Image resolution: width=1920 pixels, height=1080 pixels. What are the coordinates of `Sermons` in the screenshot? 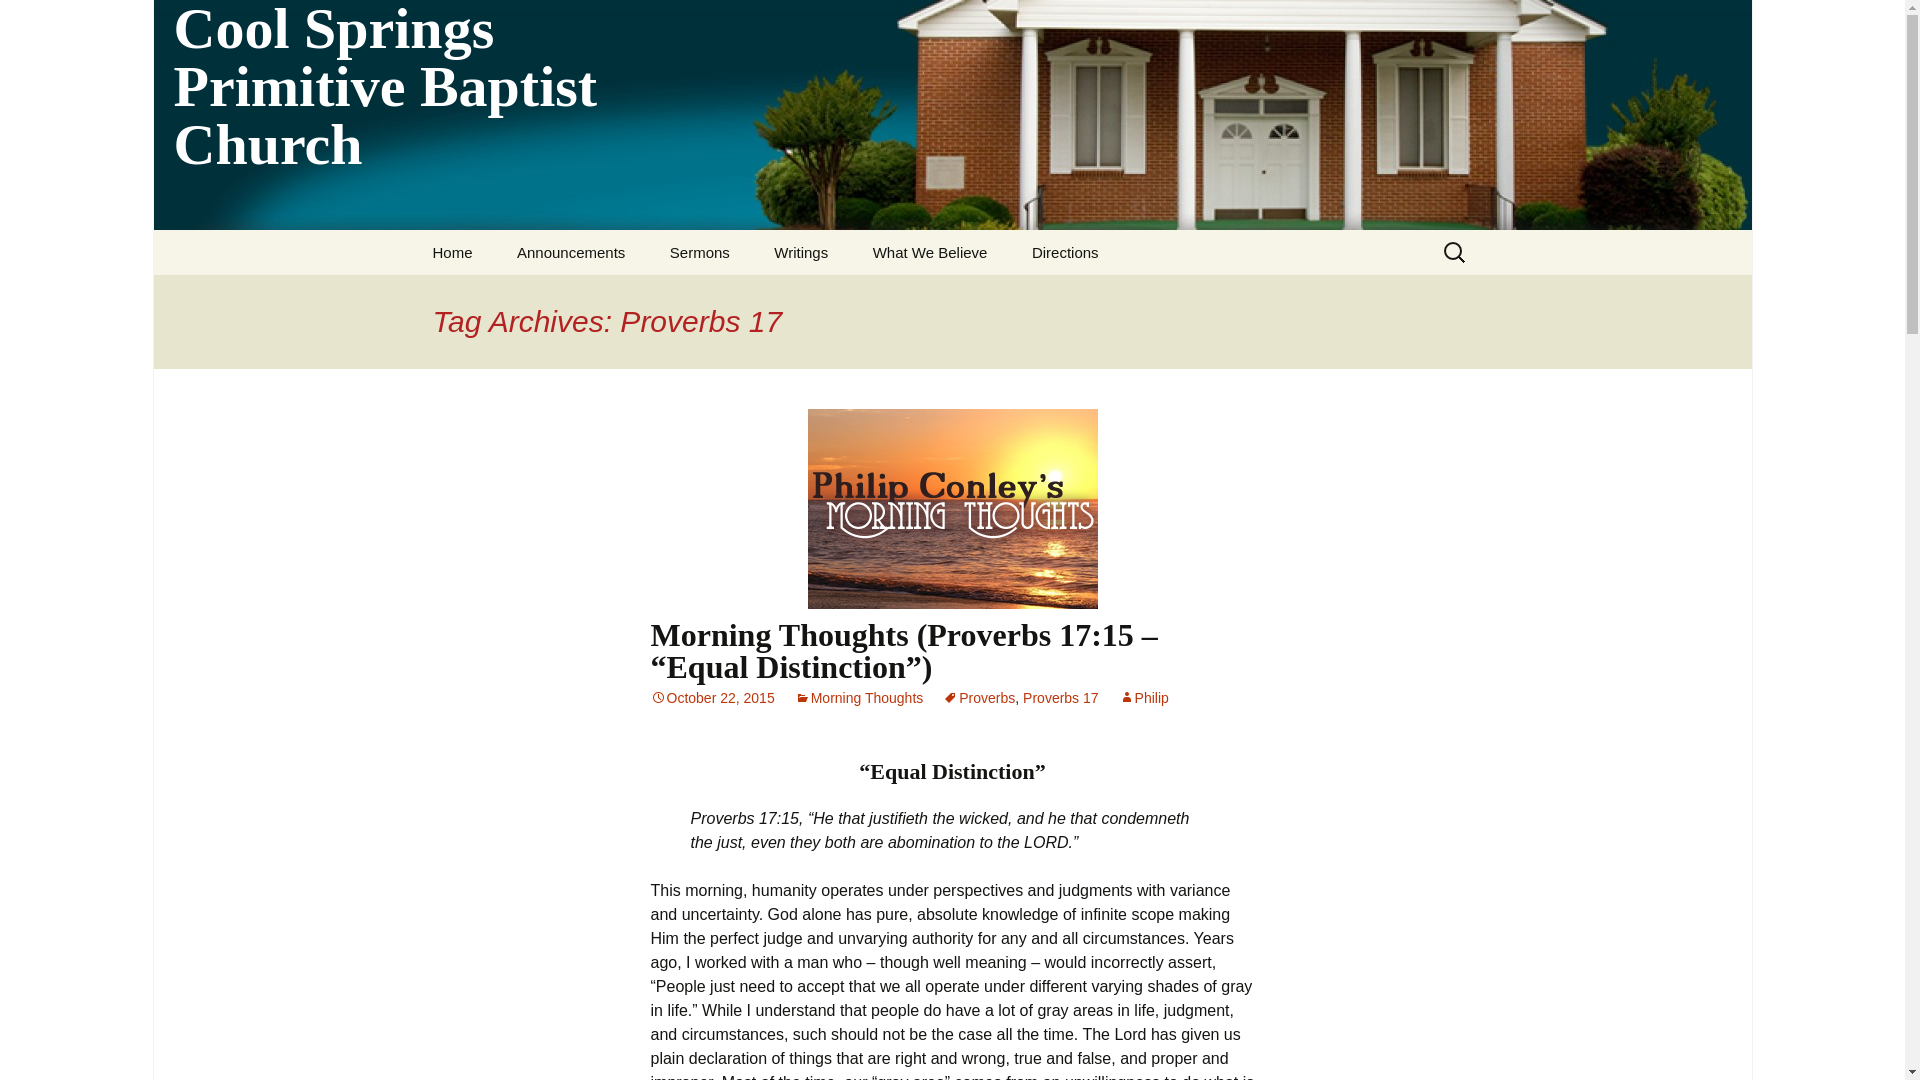 It's located at (700, 252).